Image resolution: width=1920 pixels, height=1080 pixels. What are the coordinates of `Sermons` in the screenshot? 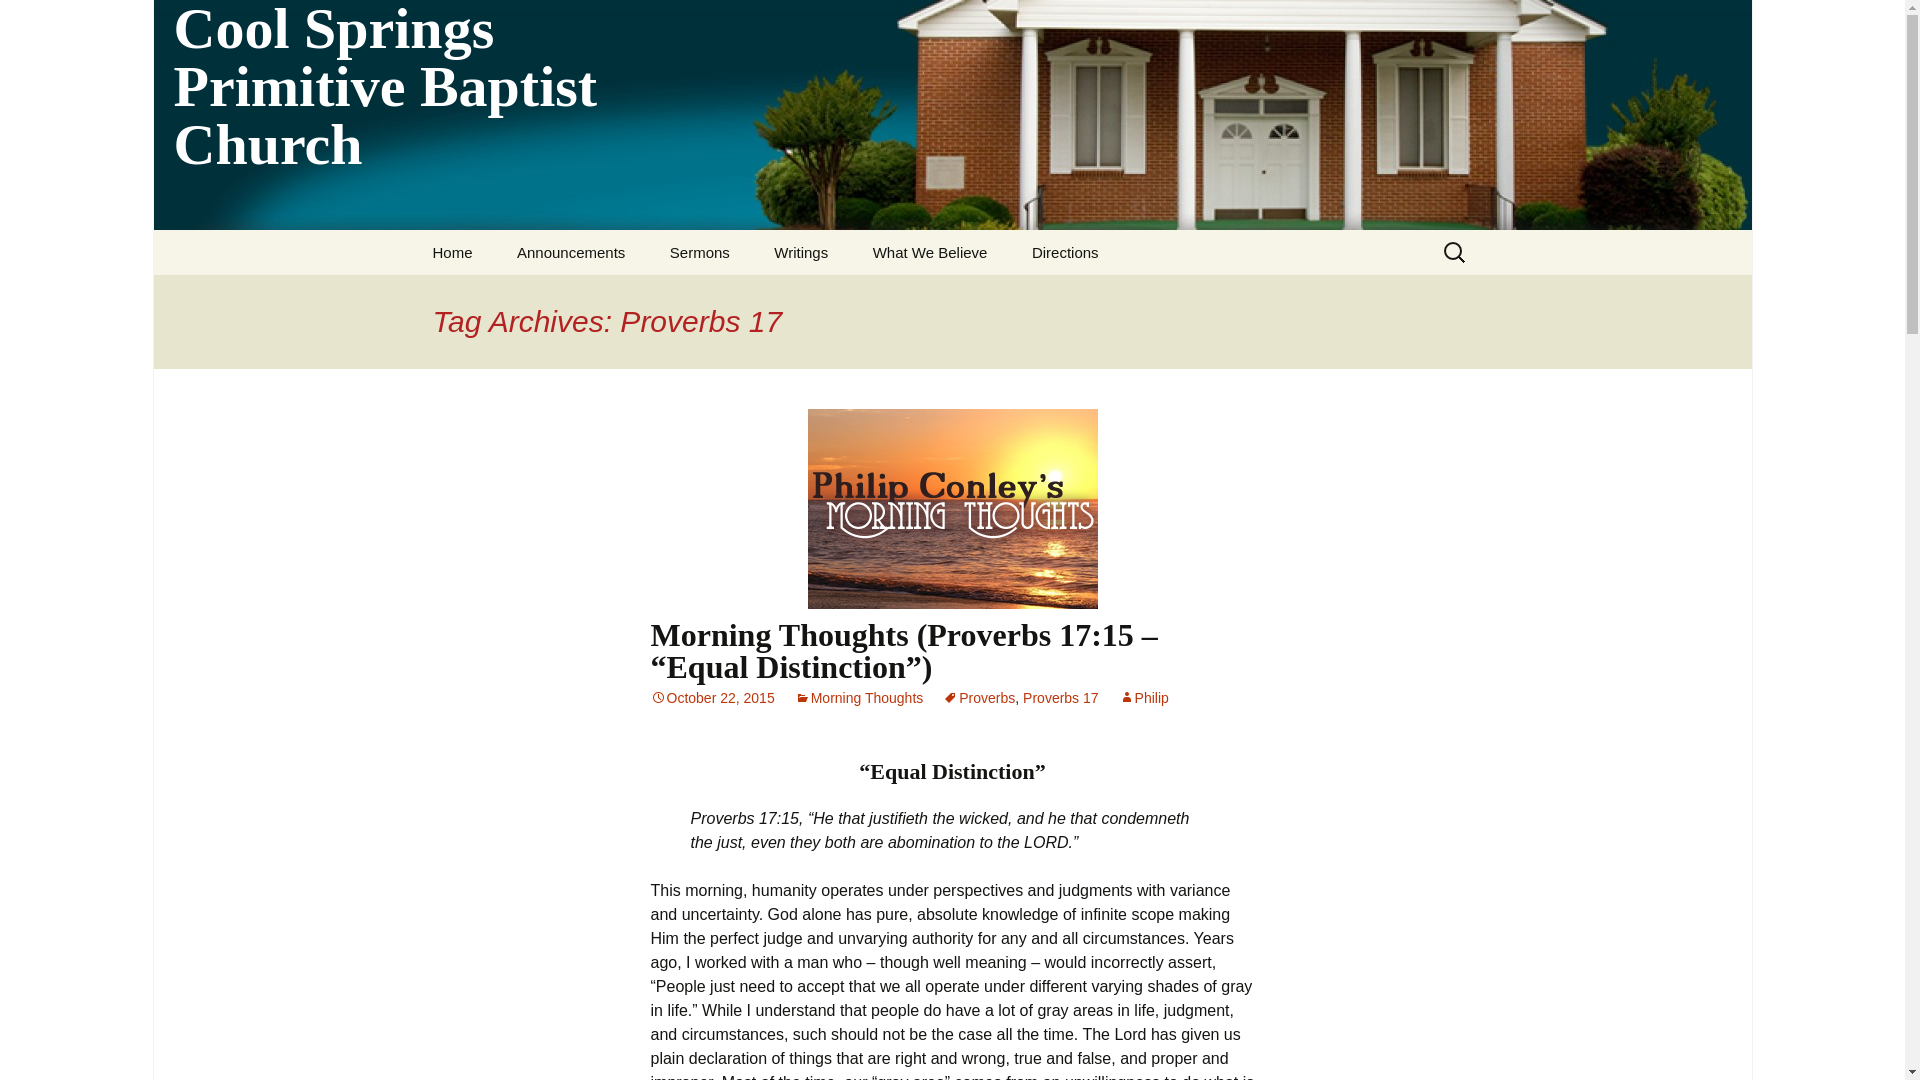 It's located at (700, 252).